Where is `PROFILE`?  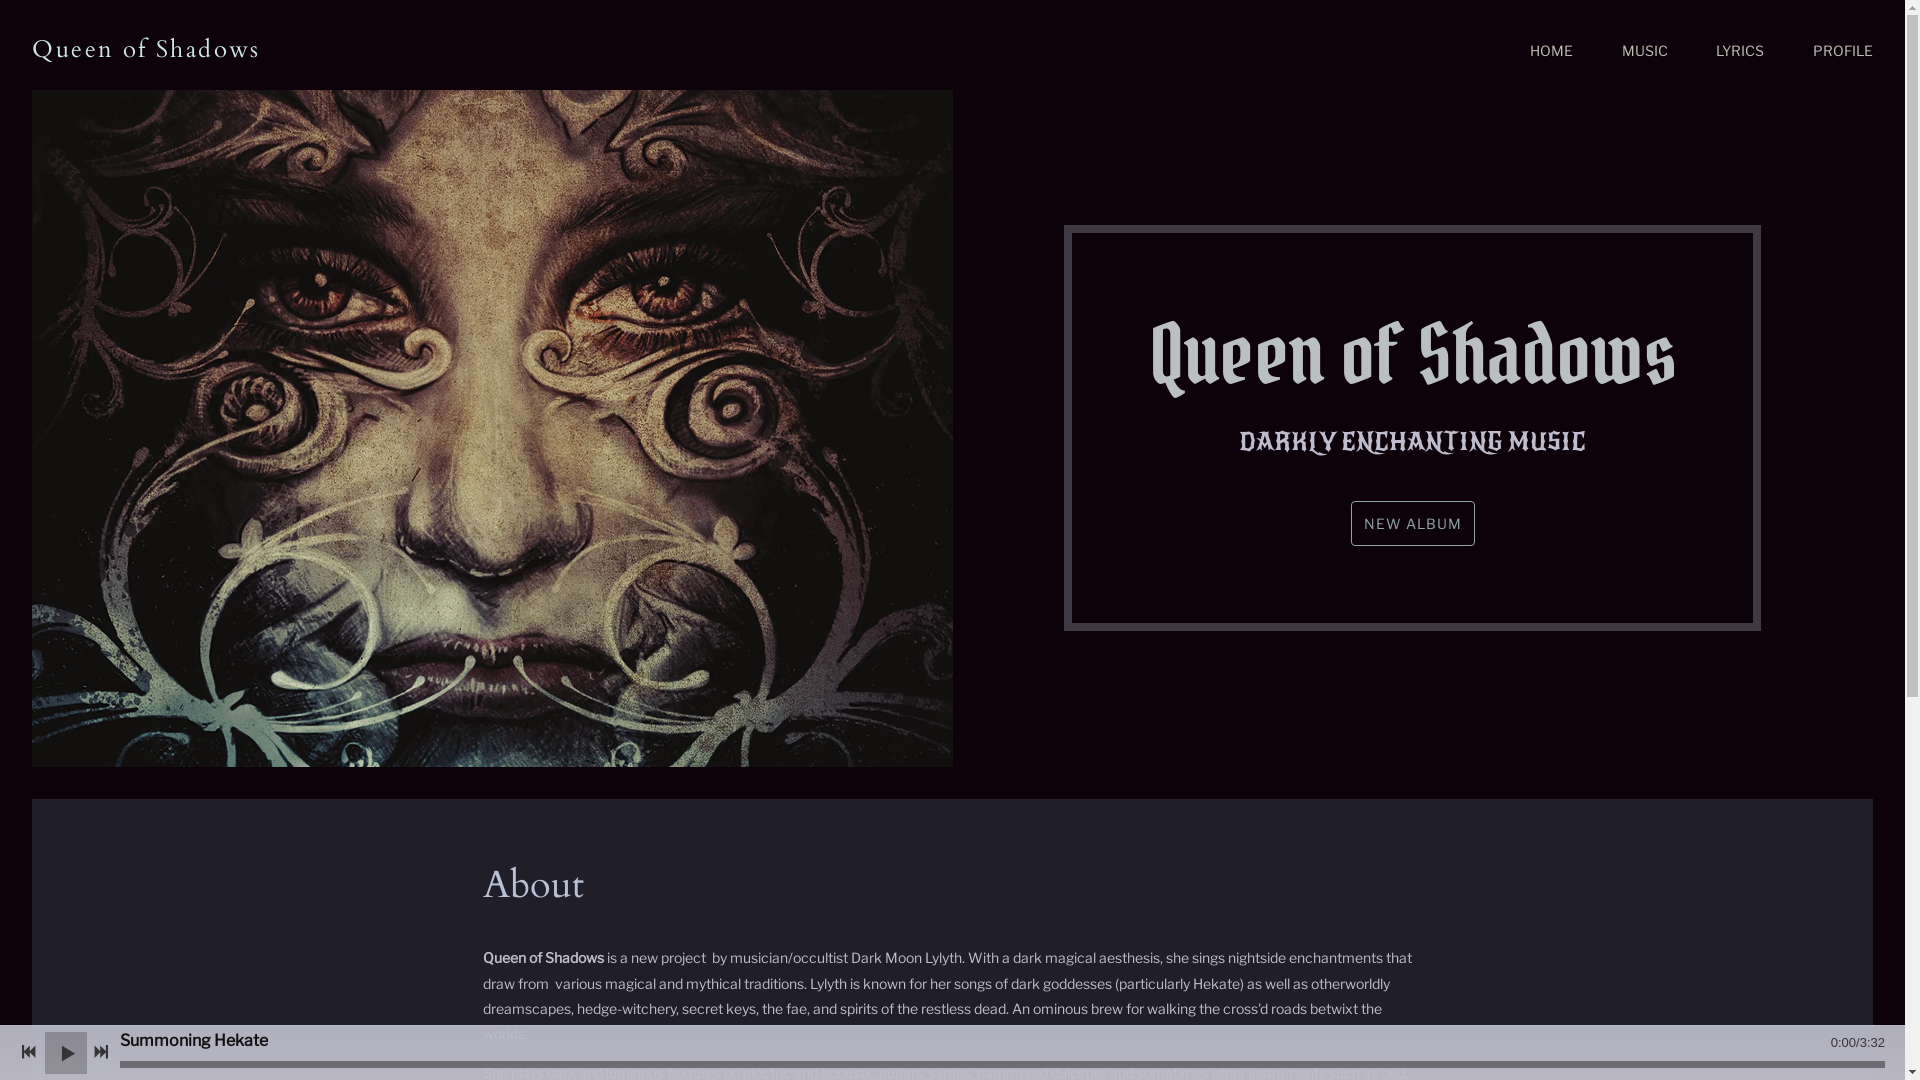
PROFILE is located at coordinates (1843, 51).